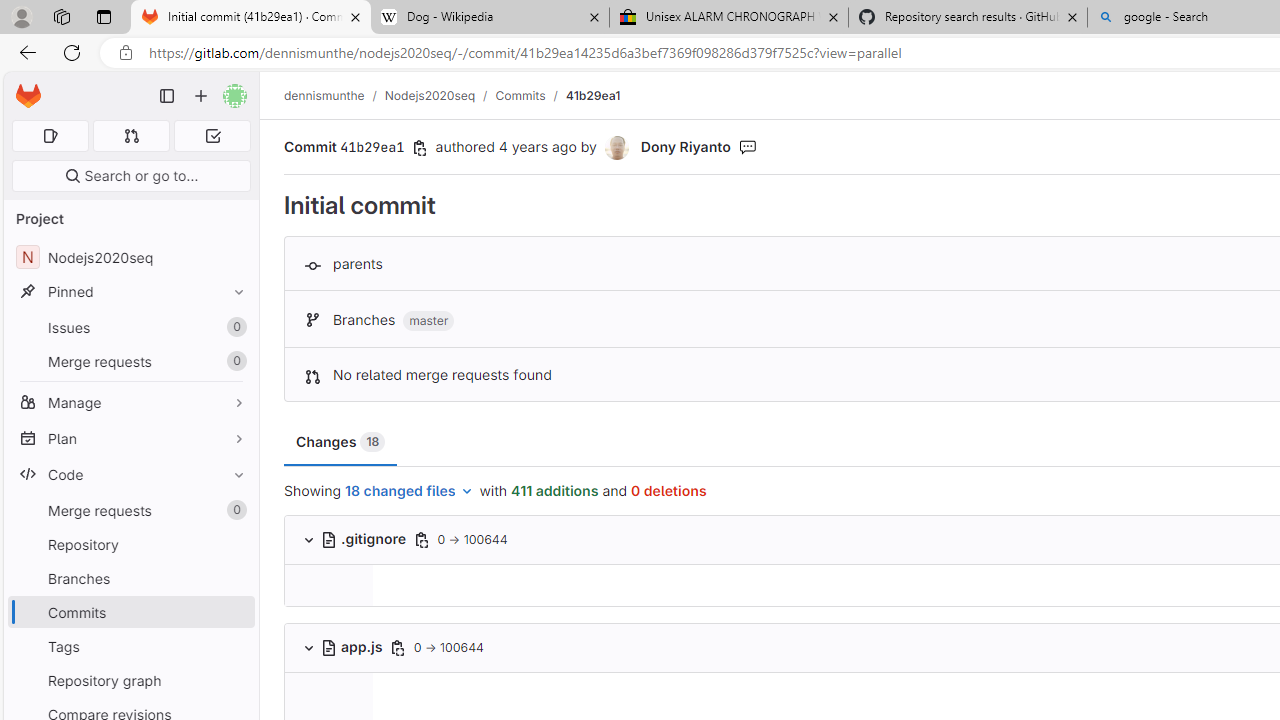 This screenshot has width=1280, height=720. I want to click on master, so click(428, 321).